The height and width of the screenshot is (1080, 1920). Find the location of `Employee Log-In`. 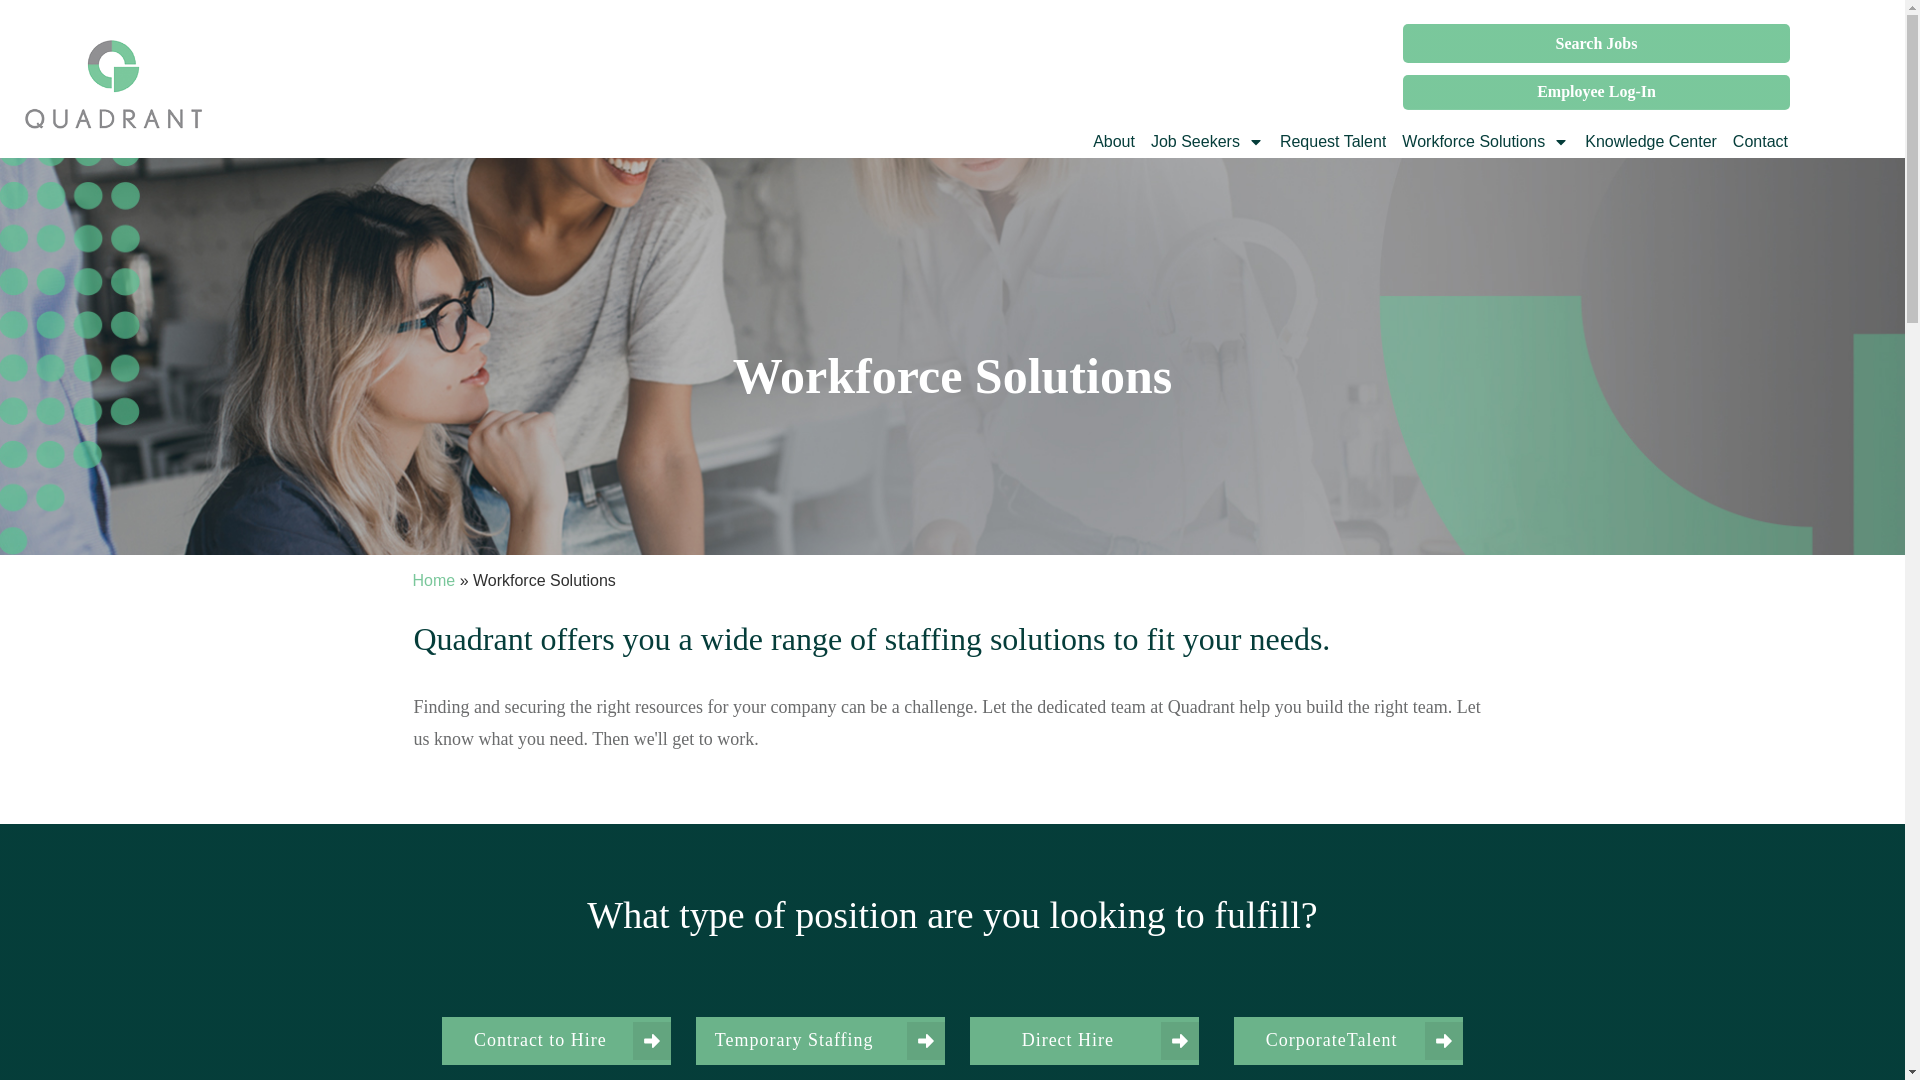

Employee Log-In is located at coordinates (1596, 92).